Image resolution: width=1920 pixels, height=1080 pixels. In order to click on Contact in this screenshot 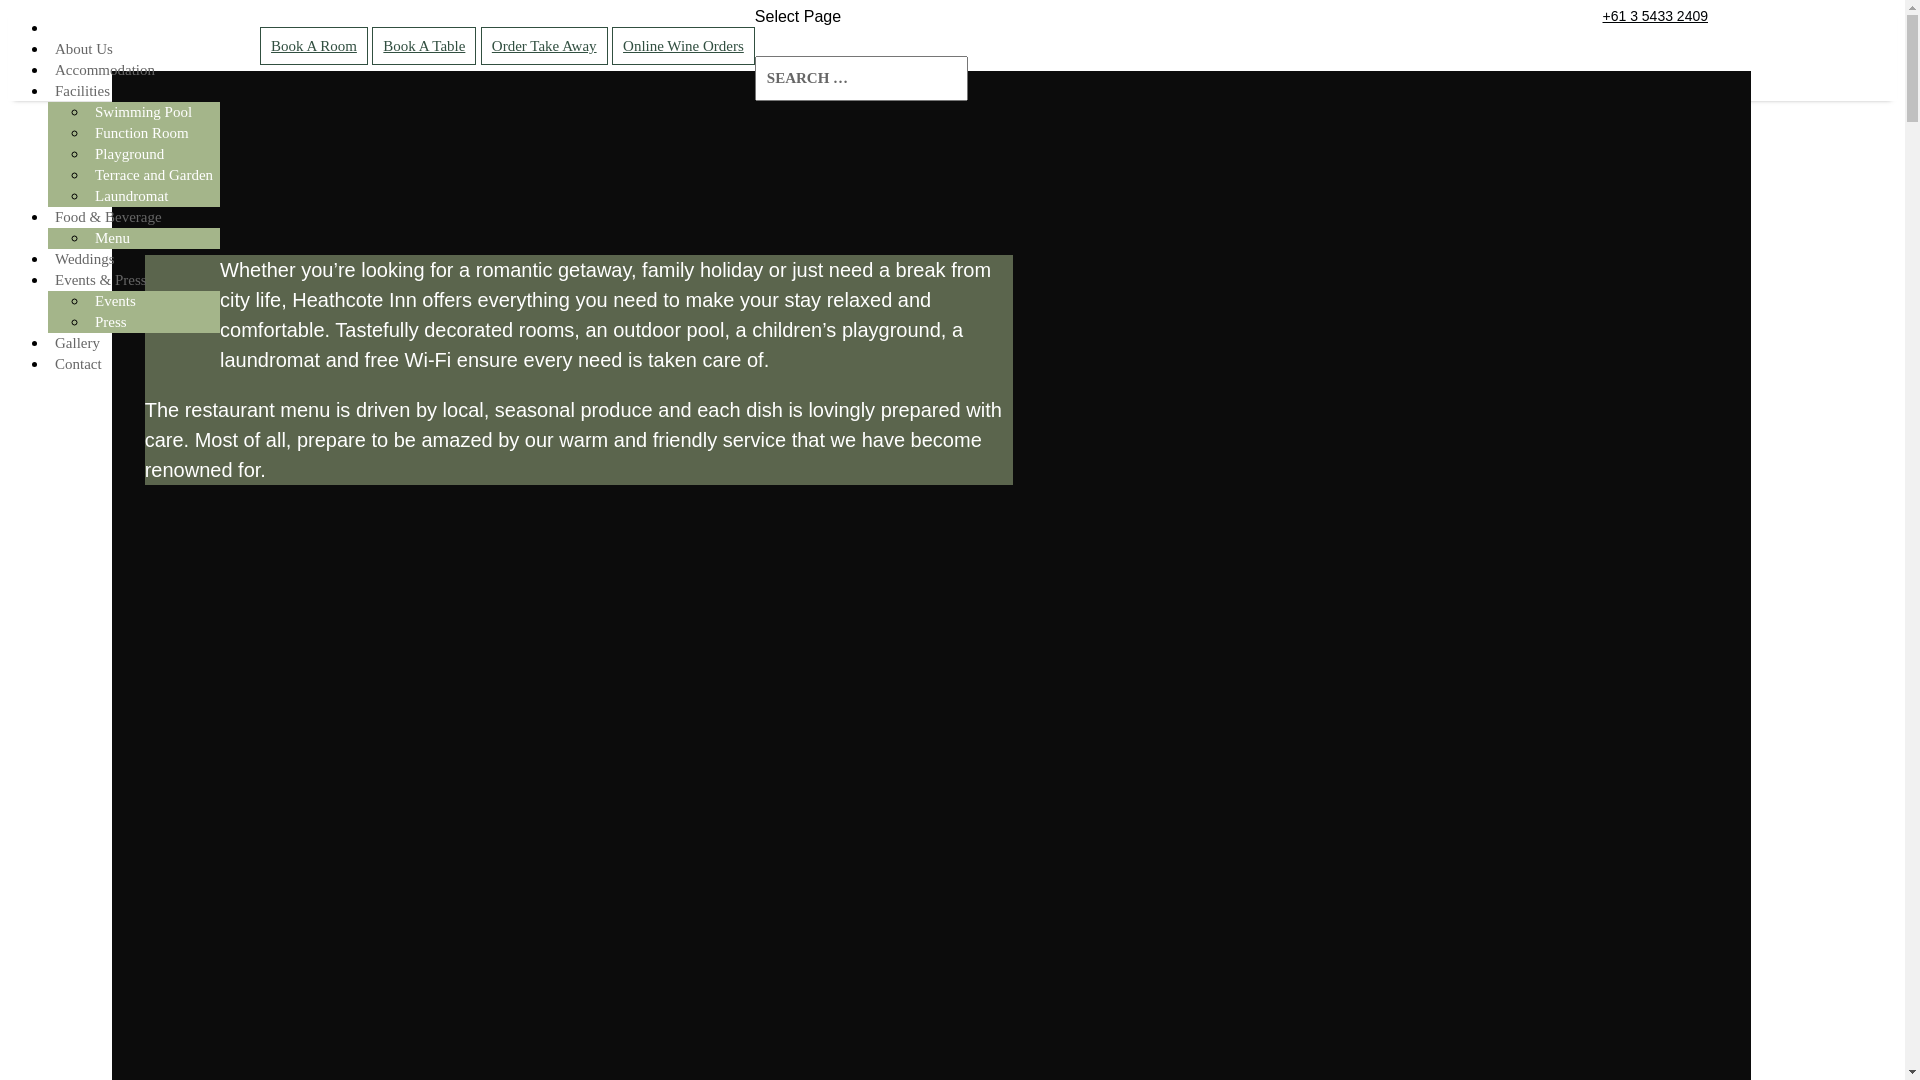, I will do `click(78, 364)`.